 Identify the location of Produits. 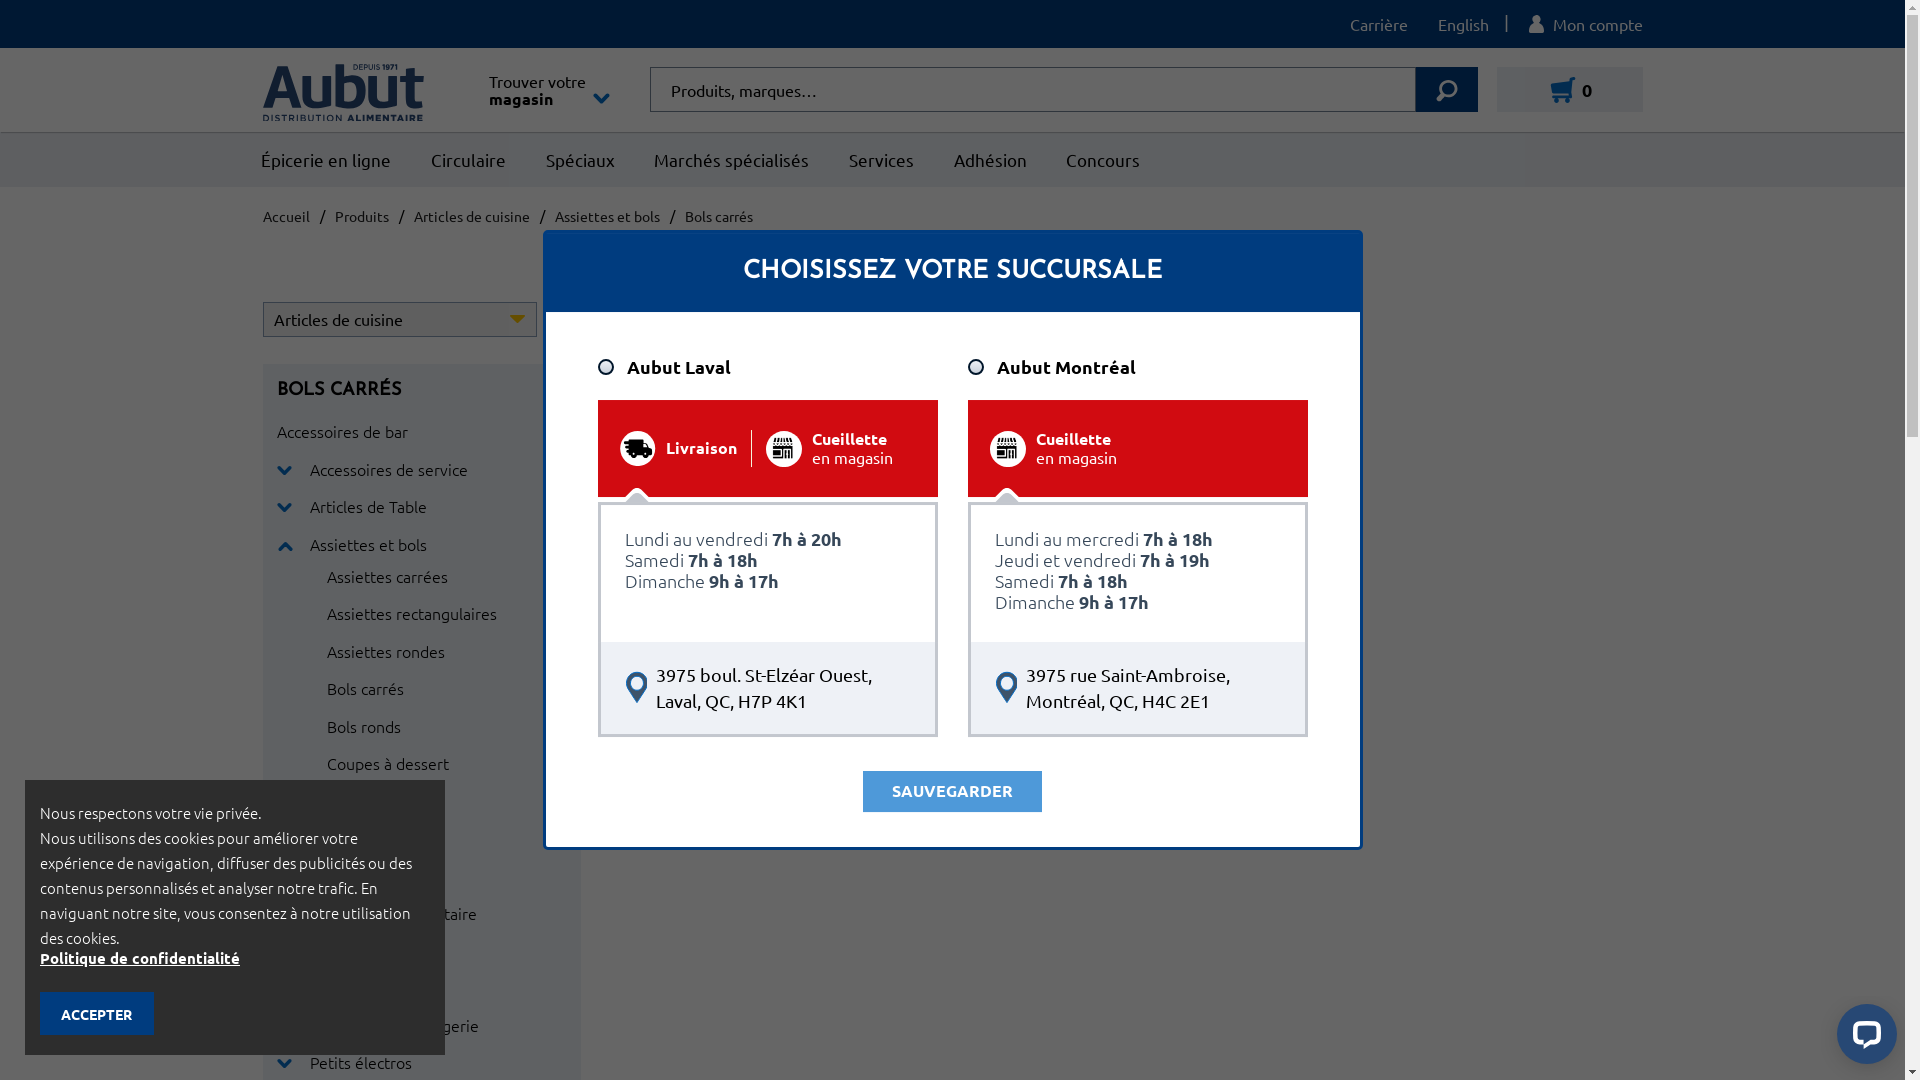
(361, 216).